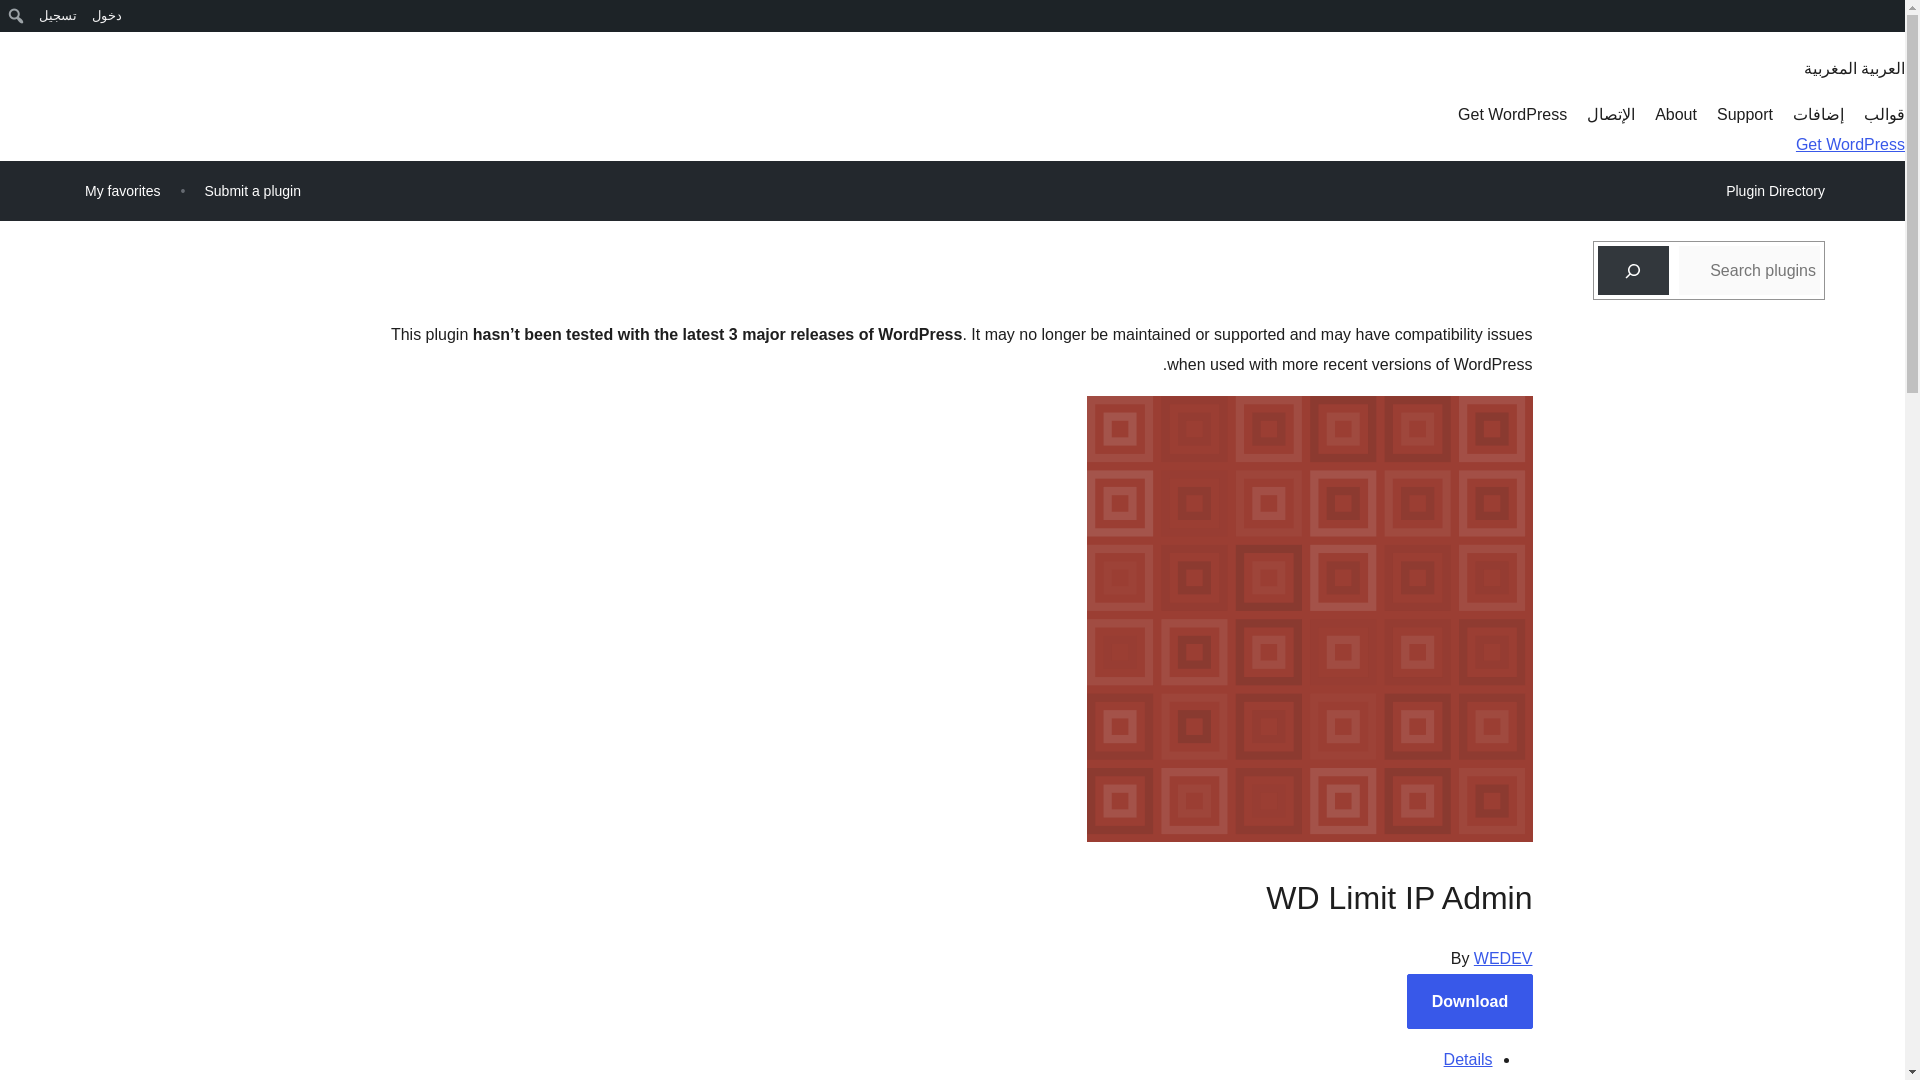 The width and height of the screenshot is (1920, 1080). Describe the element at coordinates (1468, 1059) in the screenshot. I see `Details` at that location.